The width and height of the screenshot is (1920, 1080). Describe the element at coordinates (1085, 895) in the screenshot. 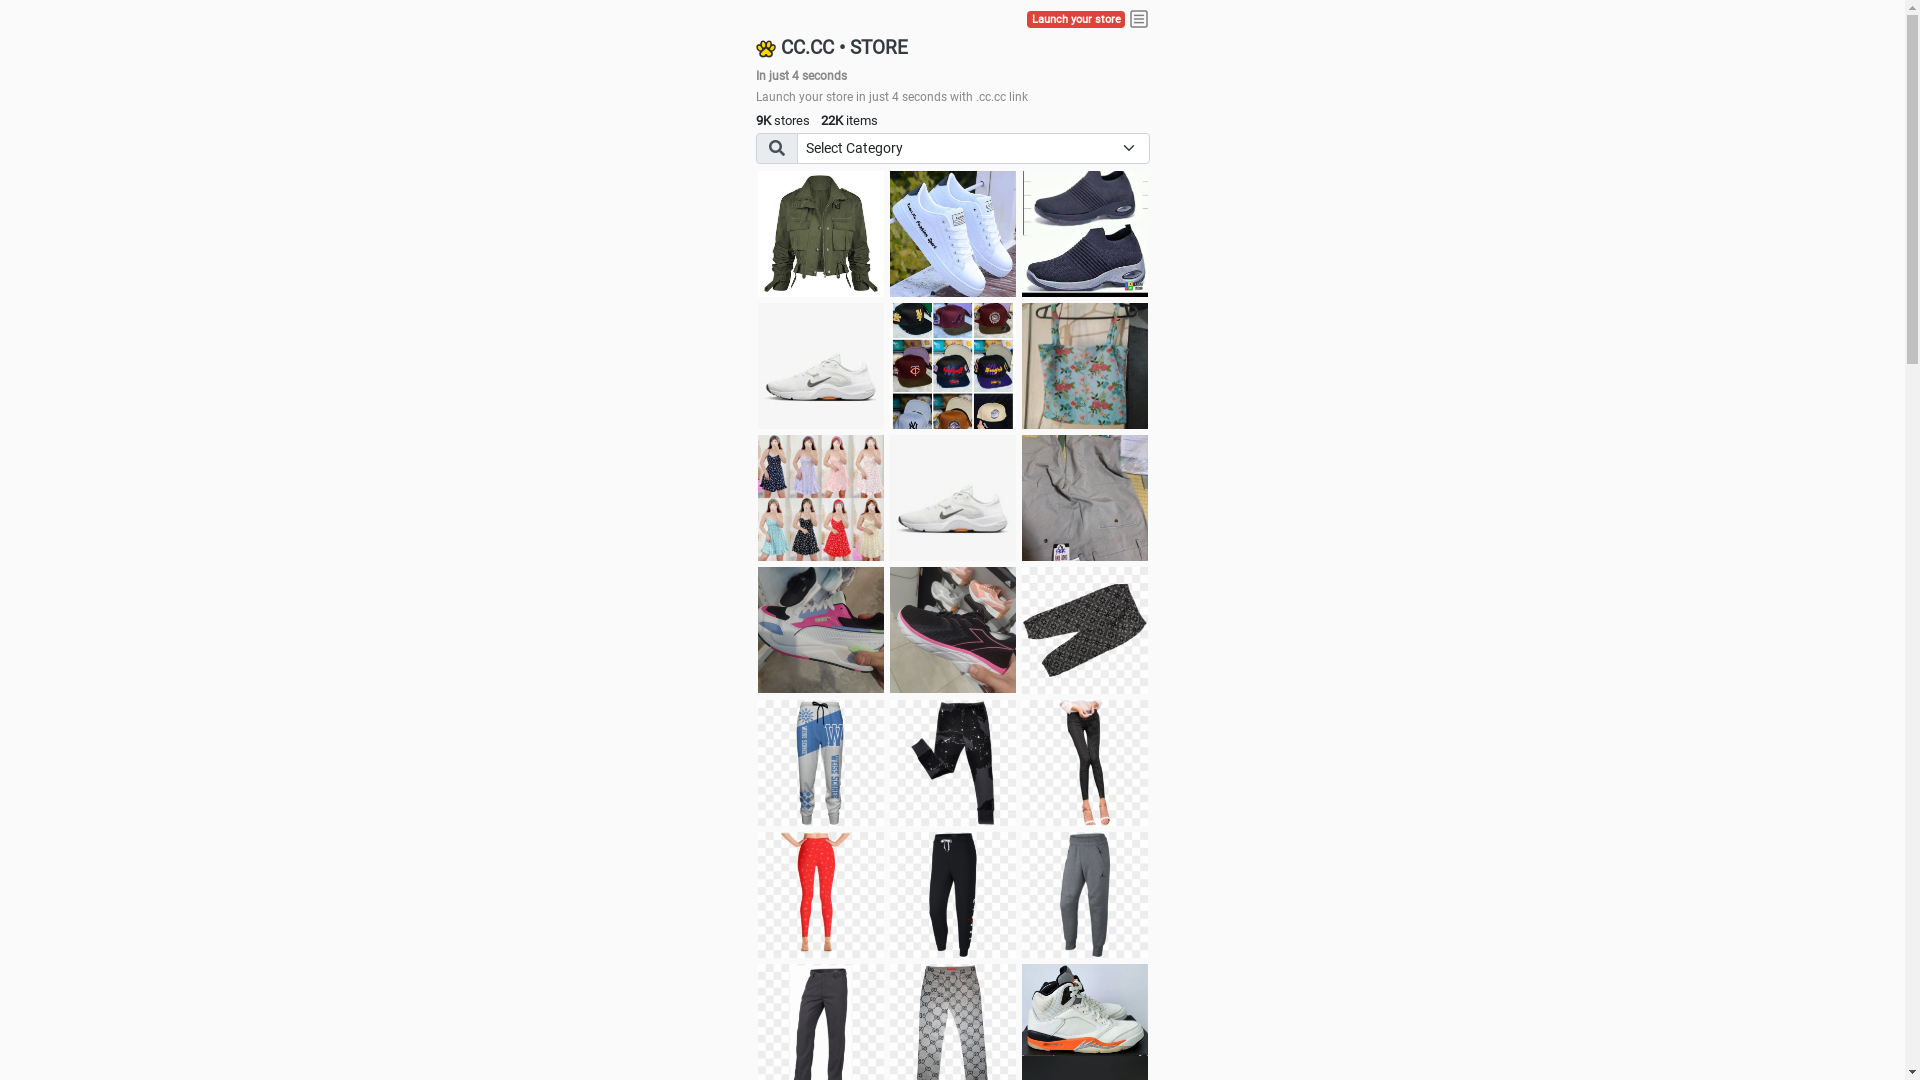

I see `Pant` at that location.